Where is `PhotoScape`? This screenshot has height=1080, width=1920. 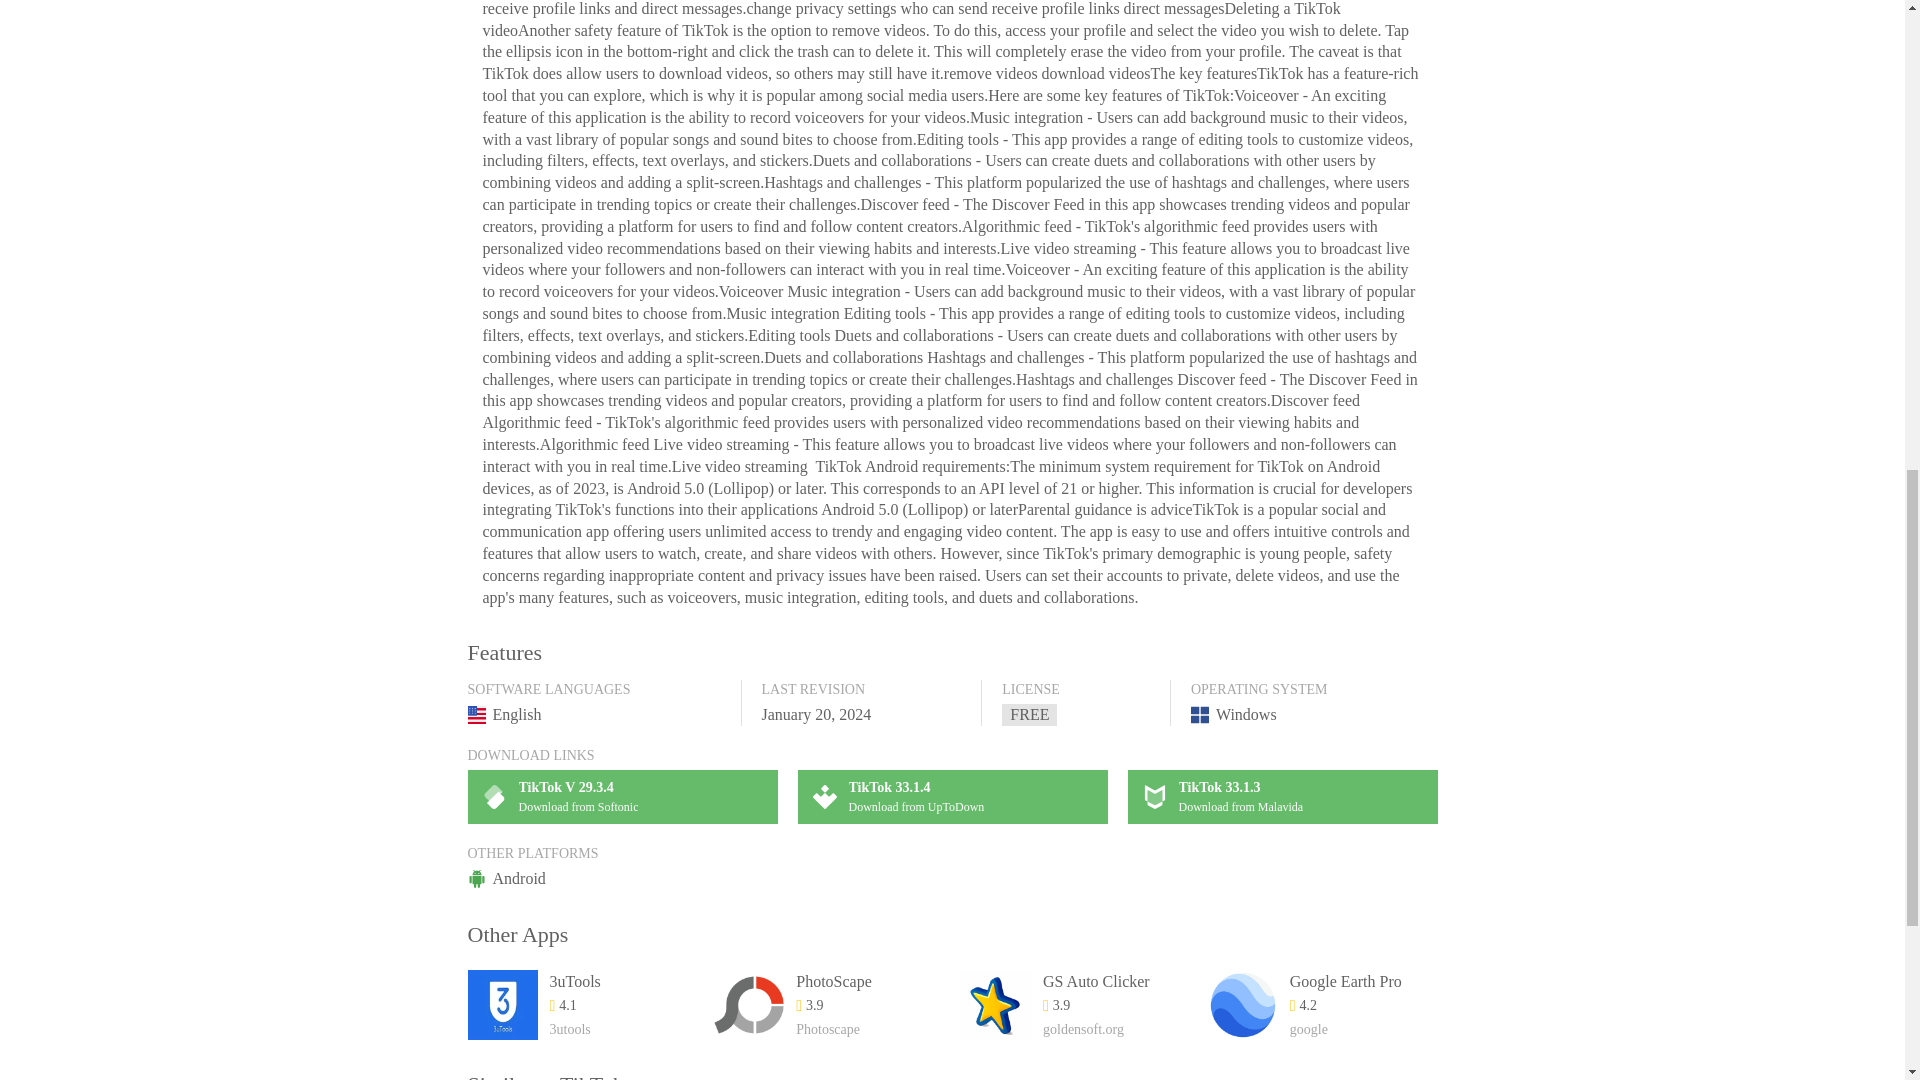 PhotoScape is located at coordinates (834, 981).